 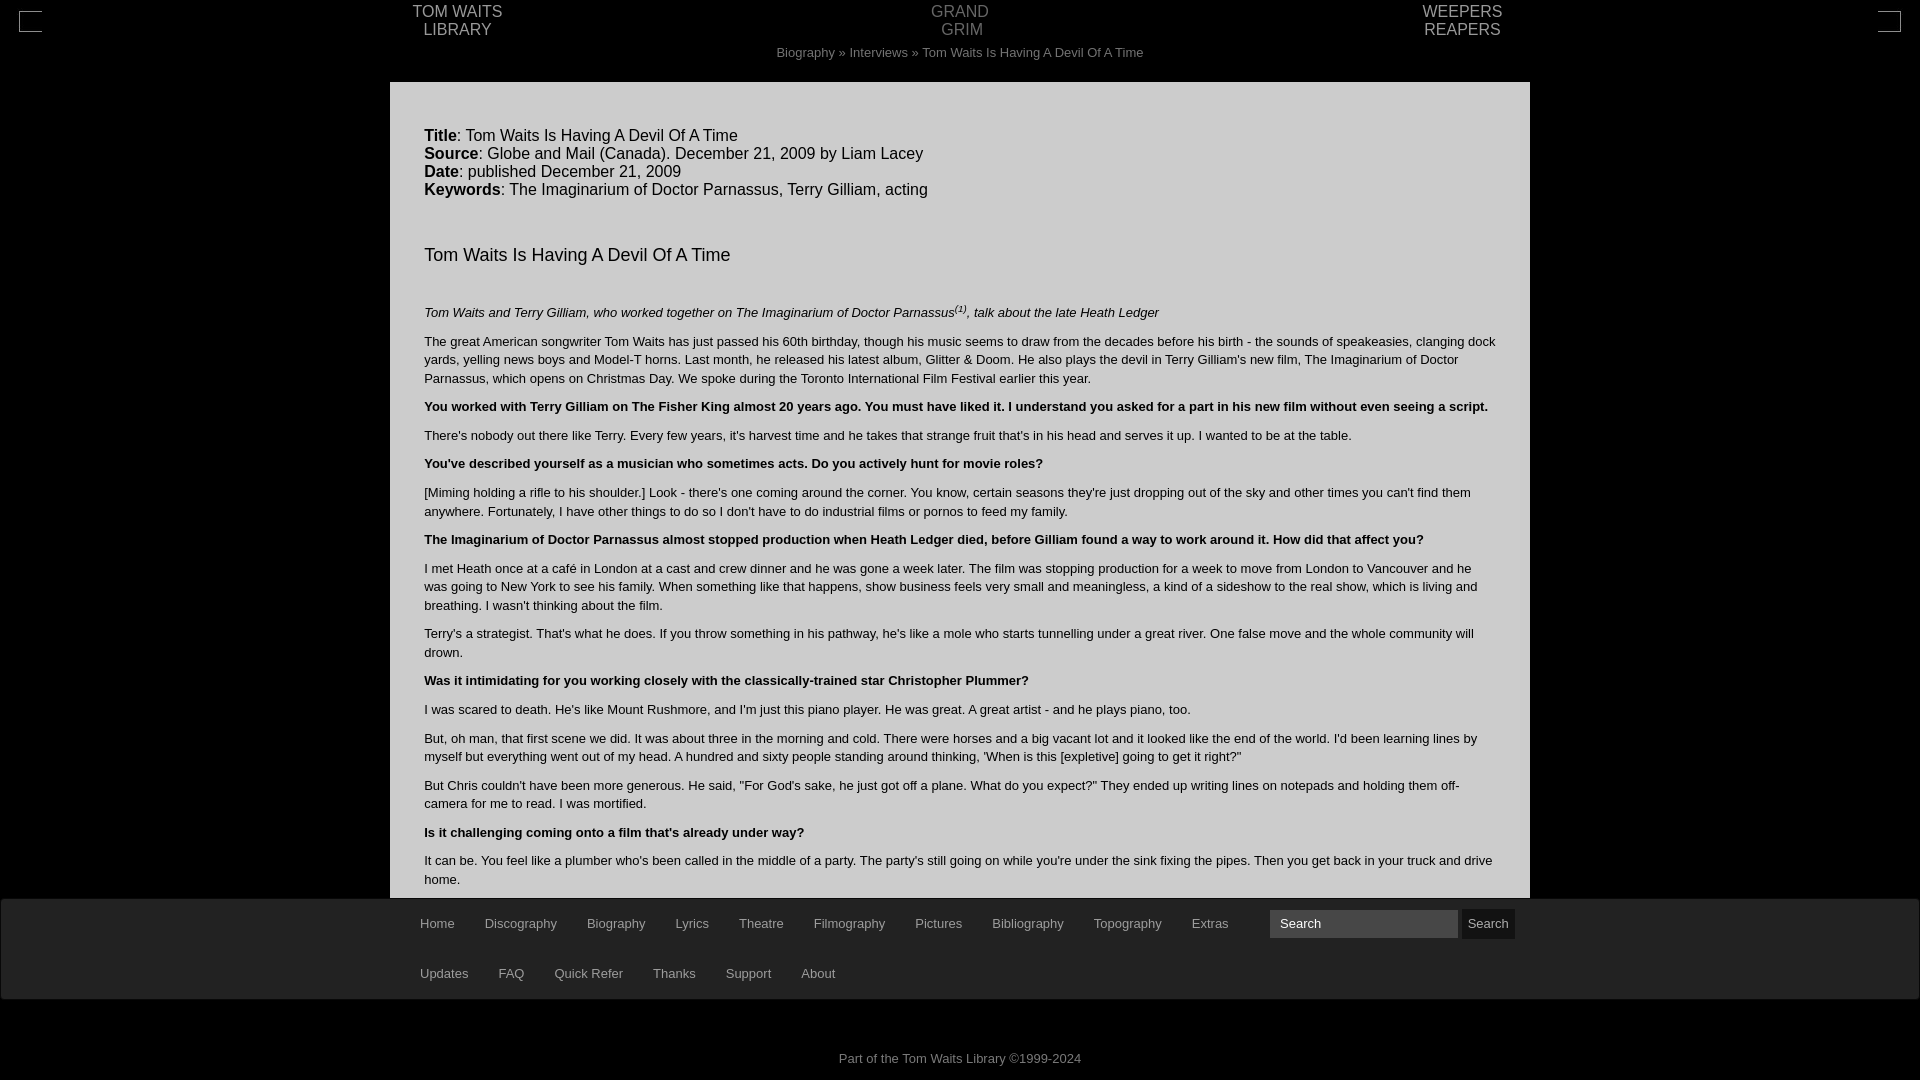 What do you see at coordinates (521, 924) in the screenshot?
I see `Discography` at bounding box center [521, 924].